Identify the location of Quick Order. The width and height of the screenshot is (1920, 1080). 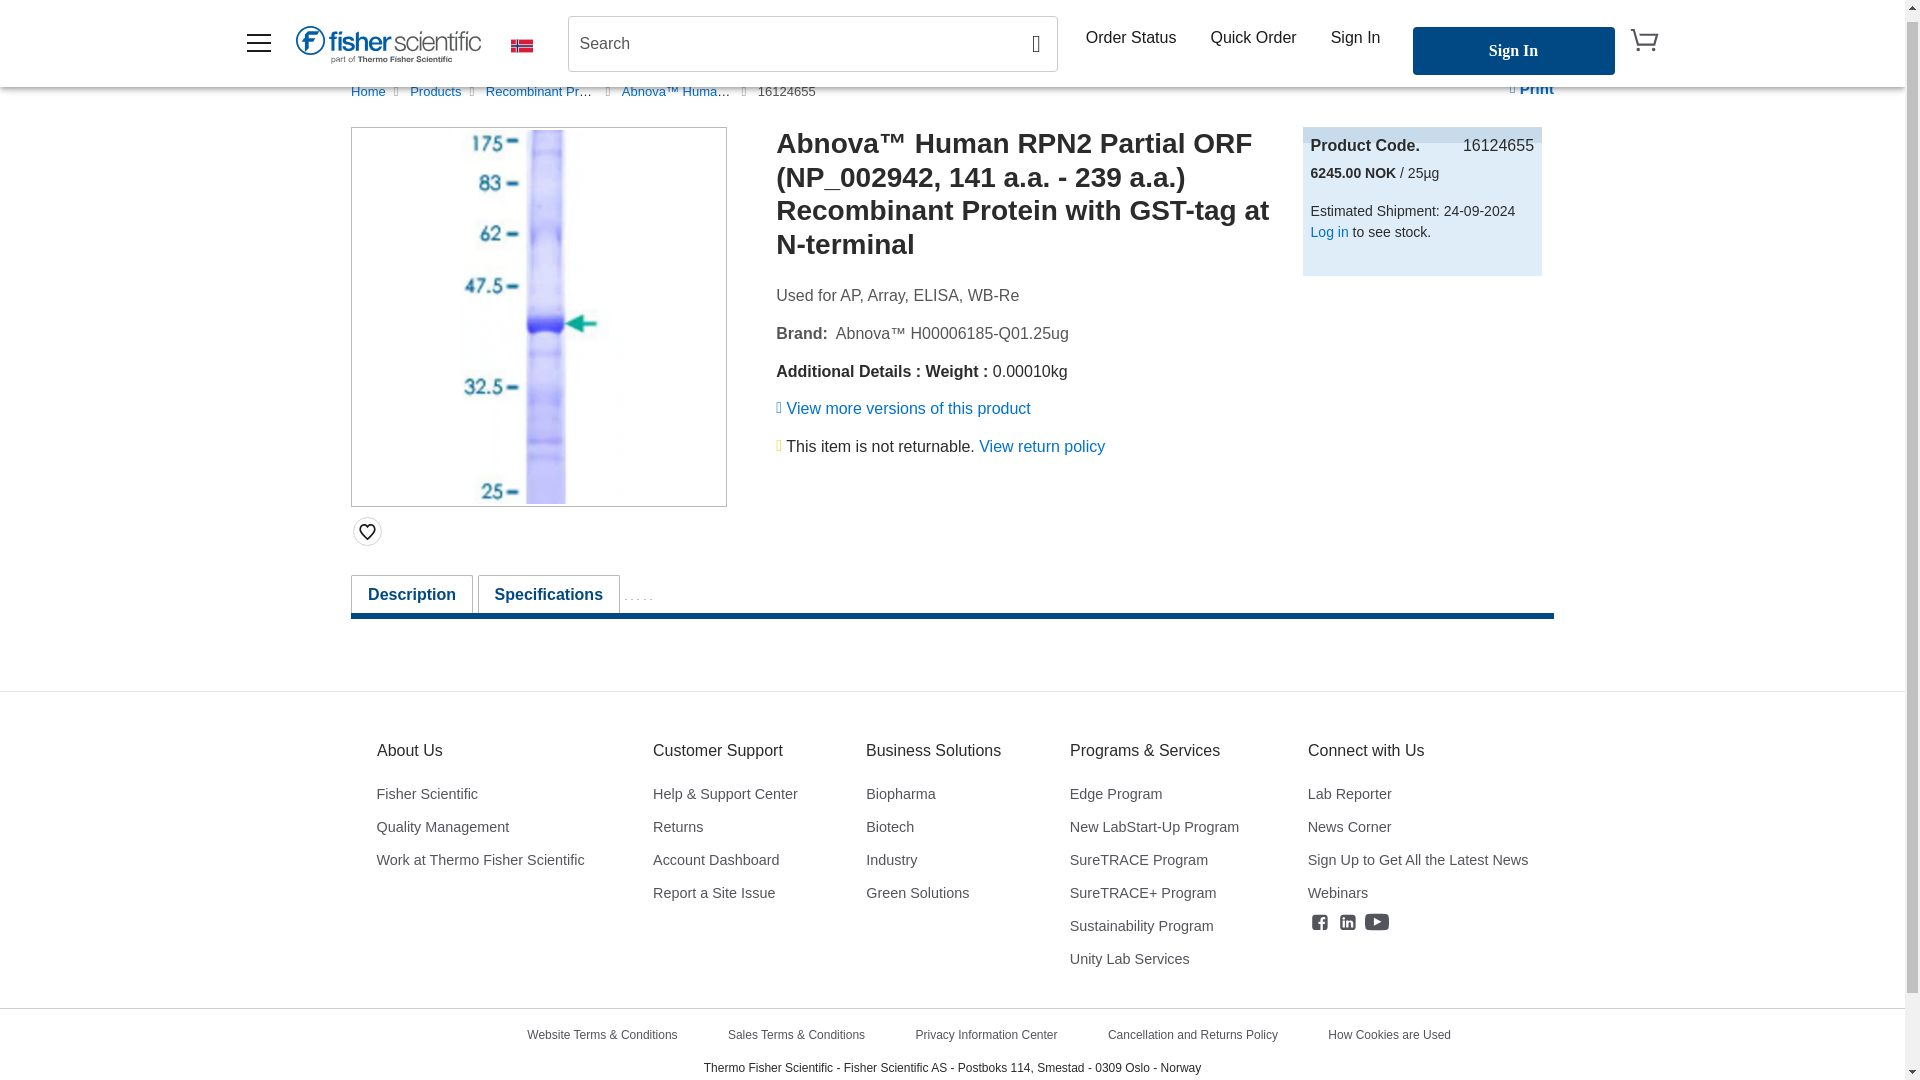
(1252, 30).